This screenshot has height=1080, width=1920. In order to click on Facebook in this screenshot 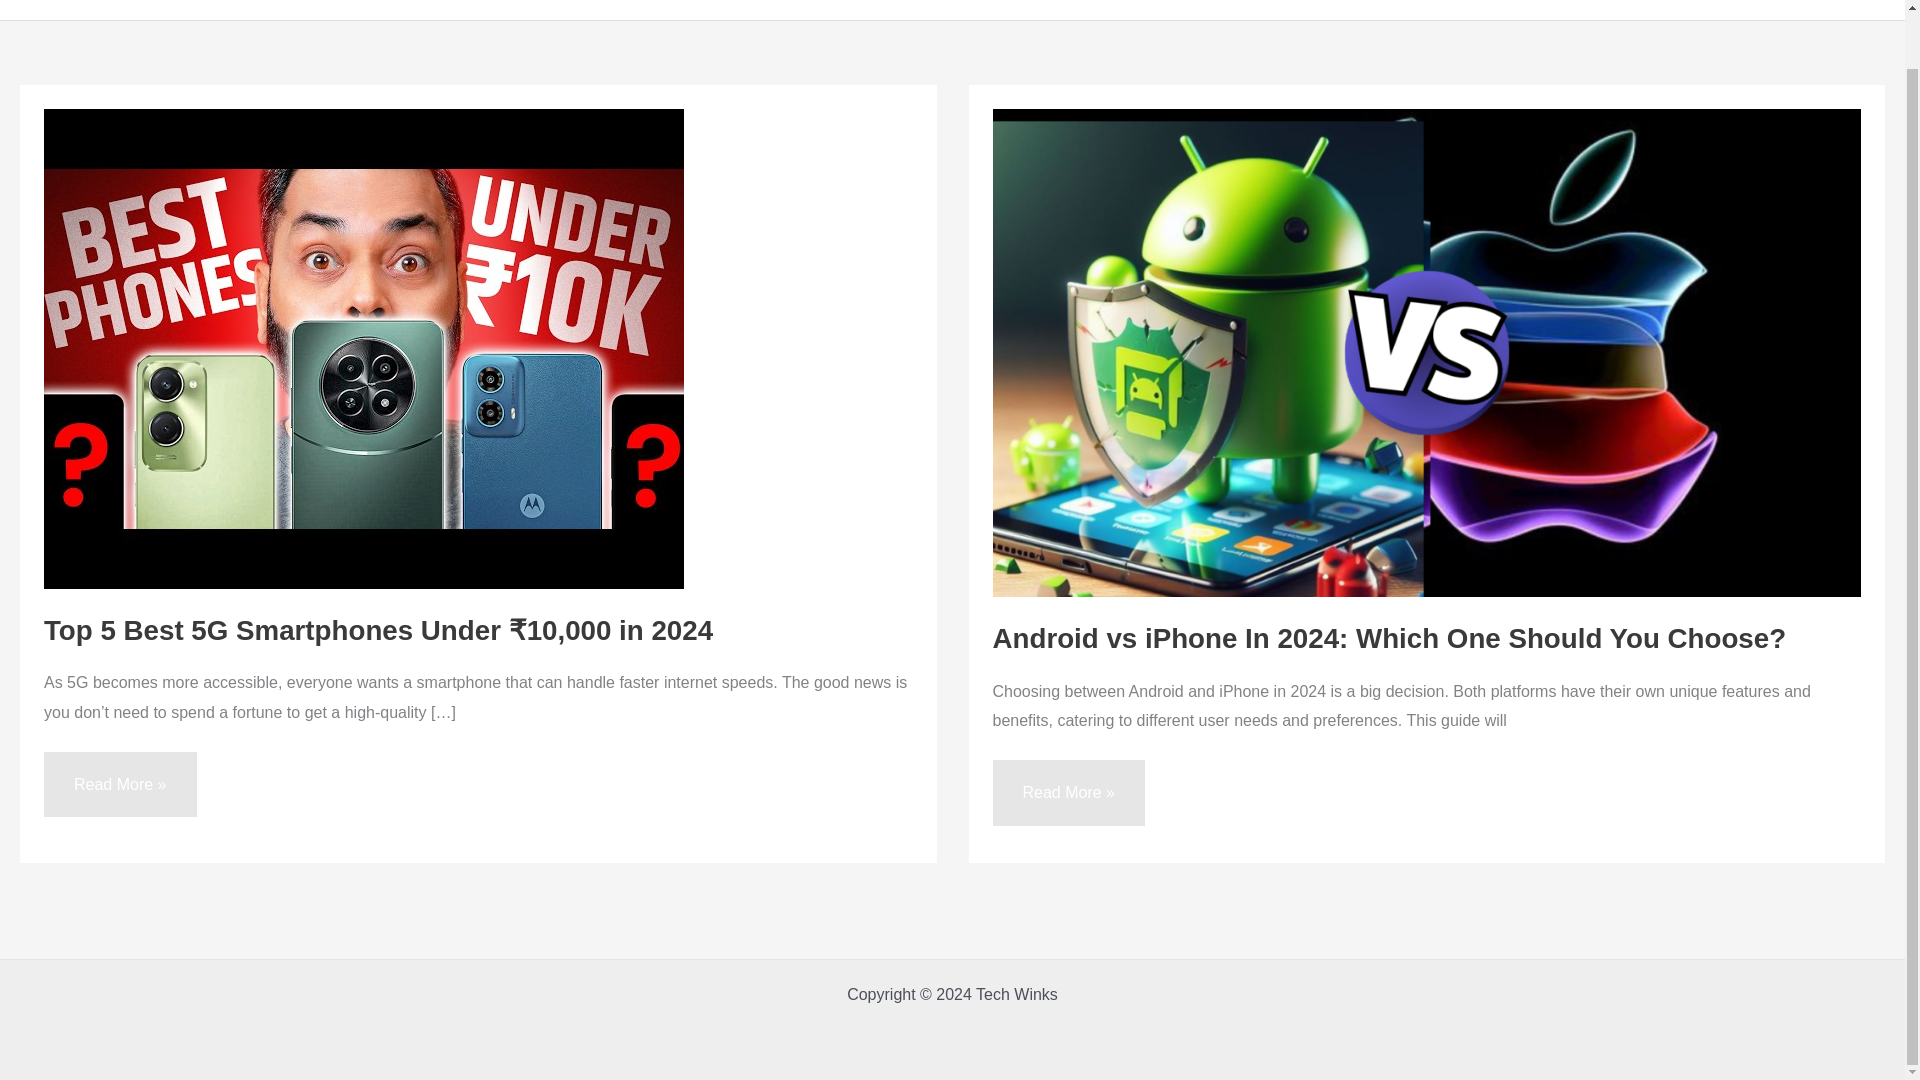, I will do `click(1383, 8)`.